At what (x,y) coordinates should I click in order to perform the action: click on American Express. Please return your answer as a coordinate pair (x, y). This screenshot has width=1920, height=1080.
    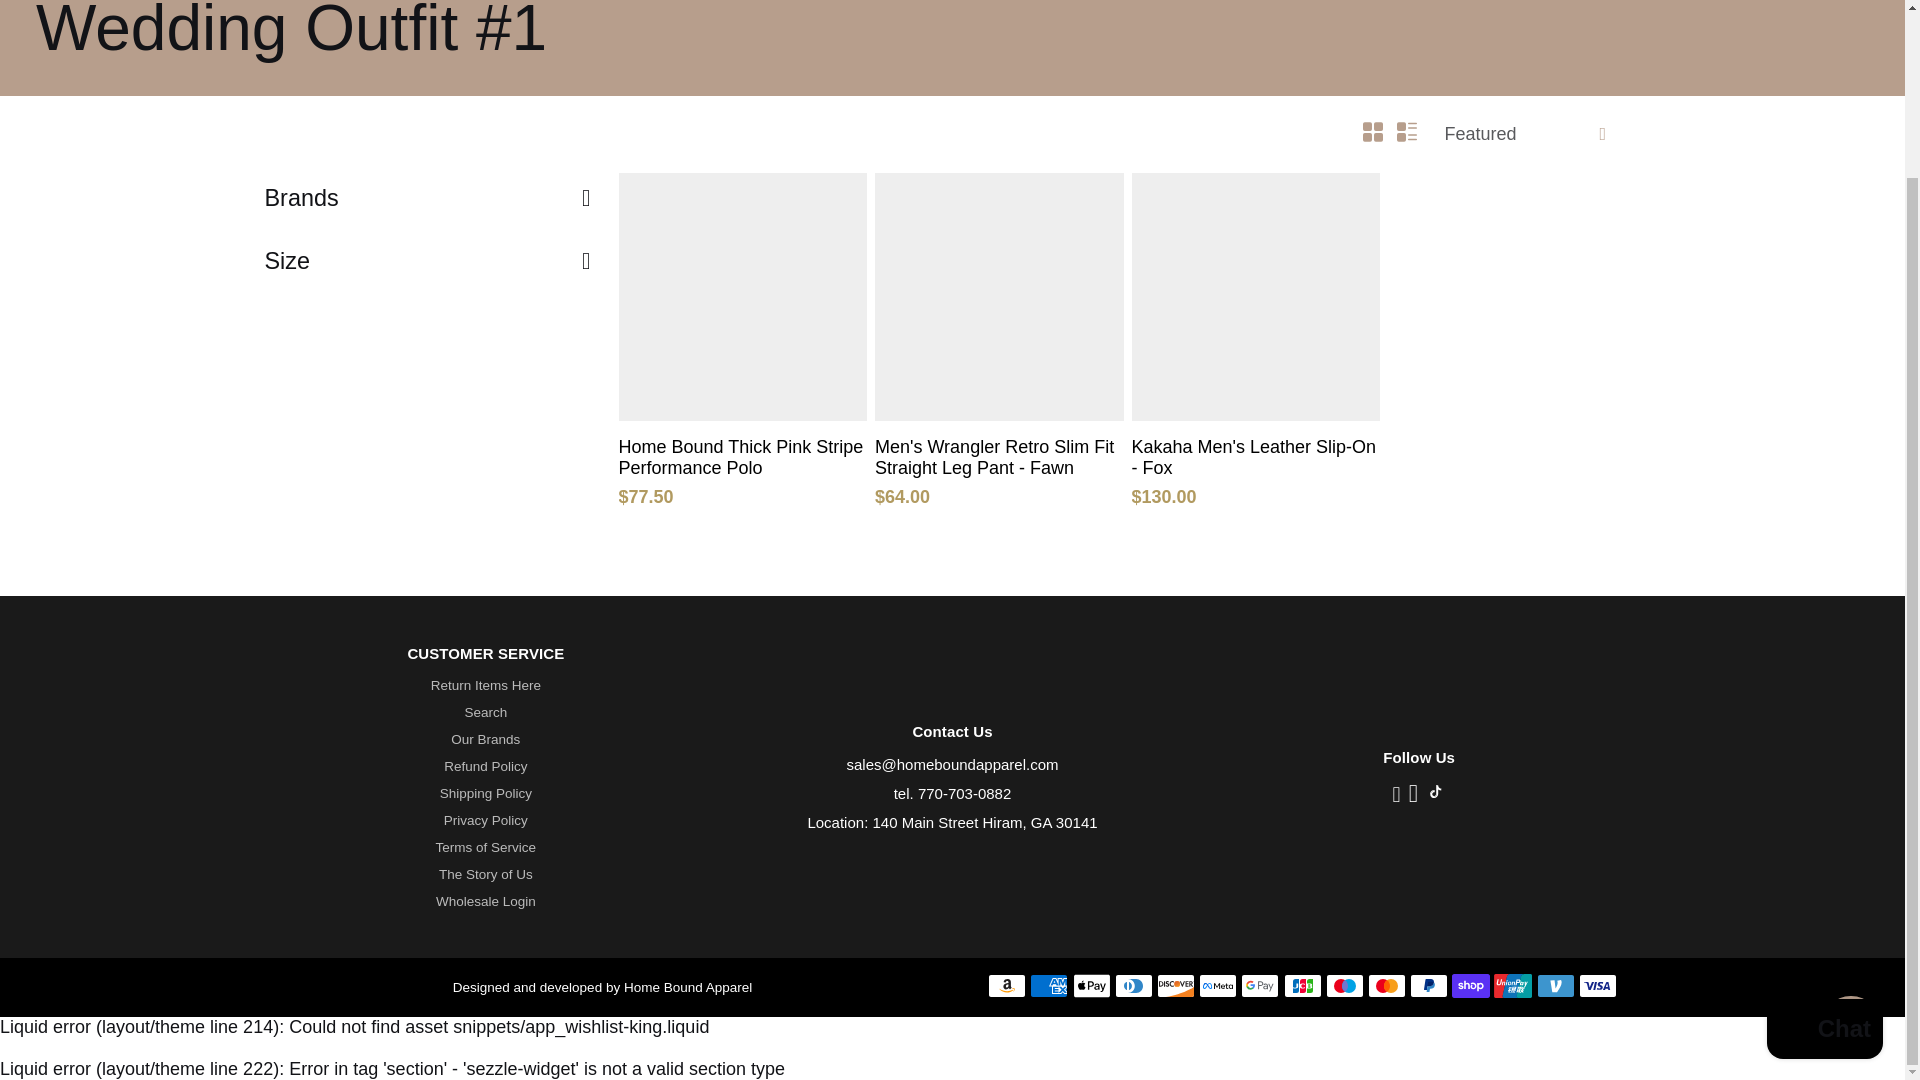
    Looking at the image, I should click on (1048, 986).